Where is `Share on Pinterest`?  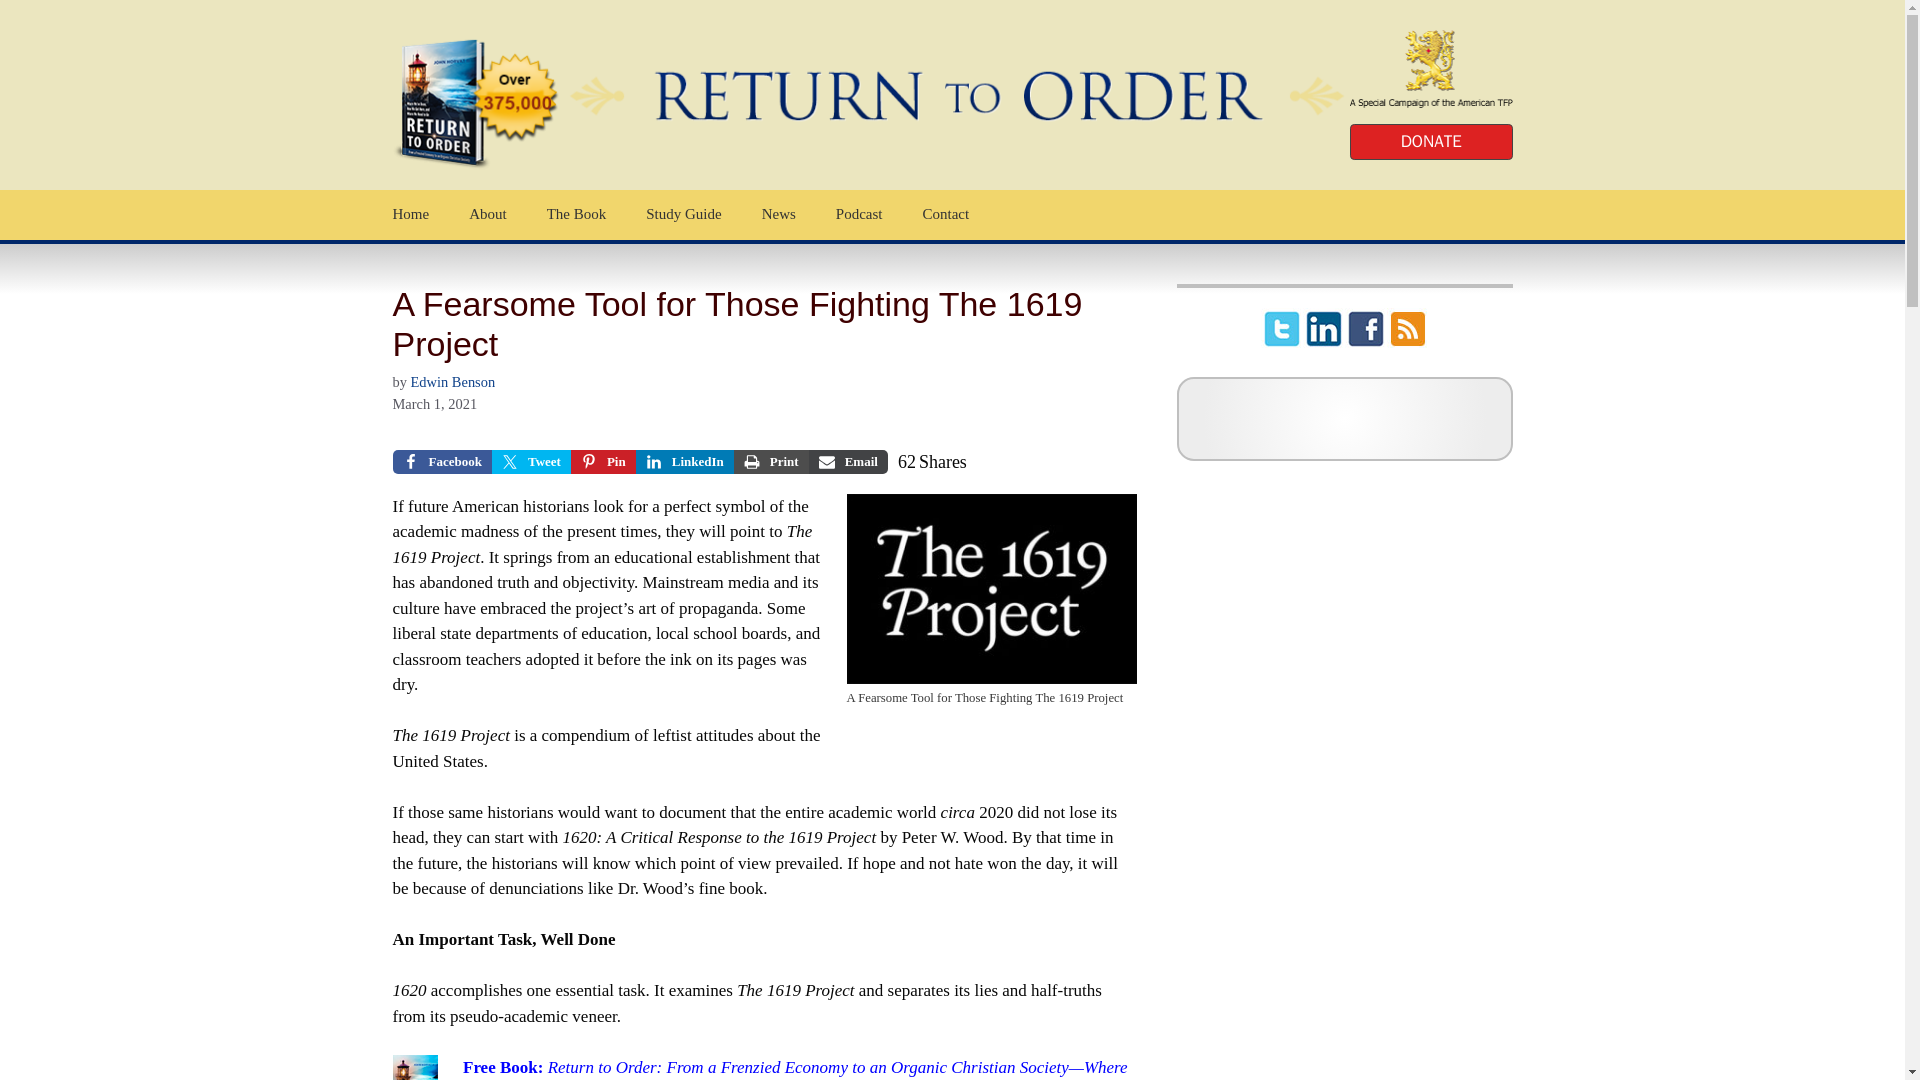
Share on Pinterest is located at coordinates (778, 214).